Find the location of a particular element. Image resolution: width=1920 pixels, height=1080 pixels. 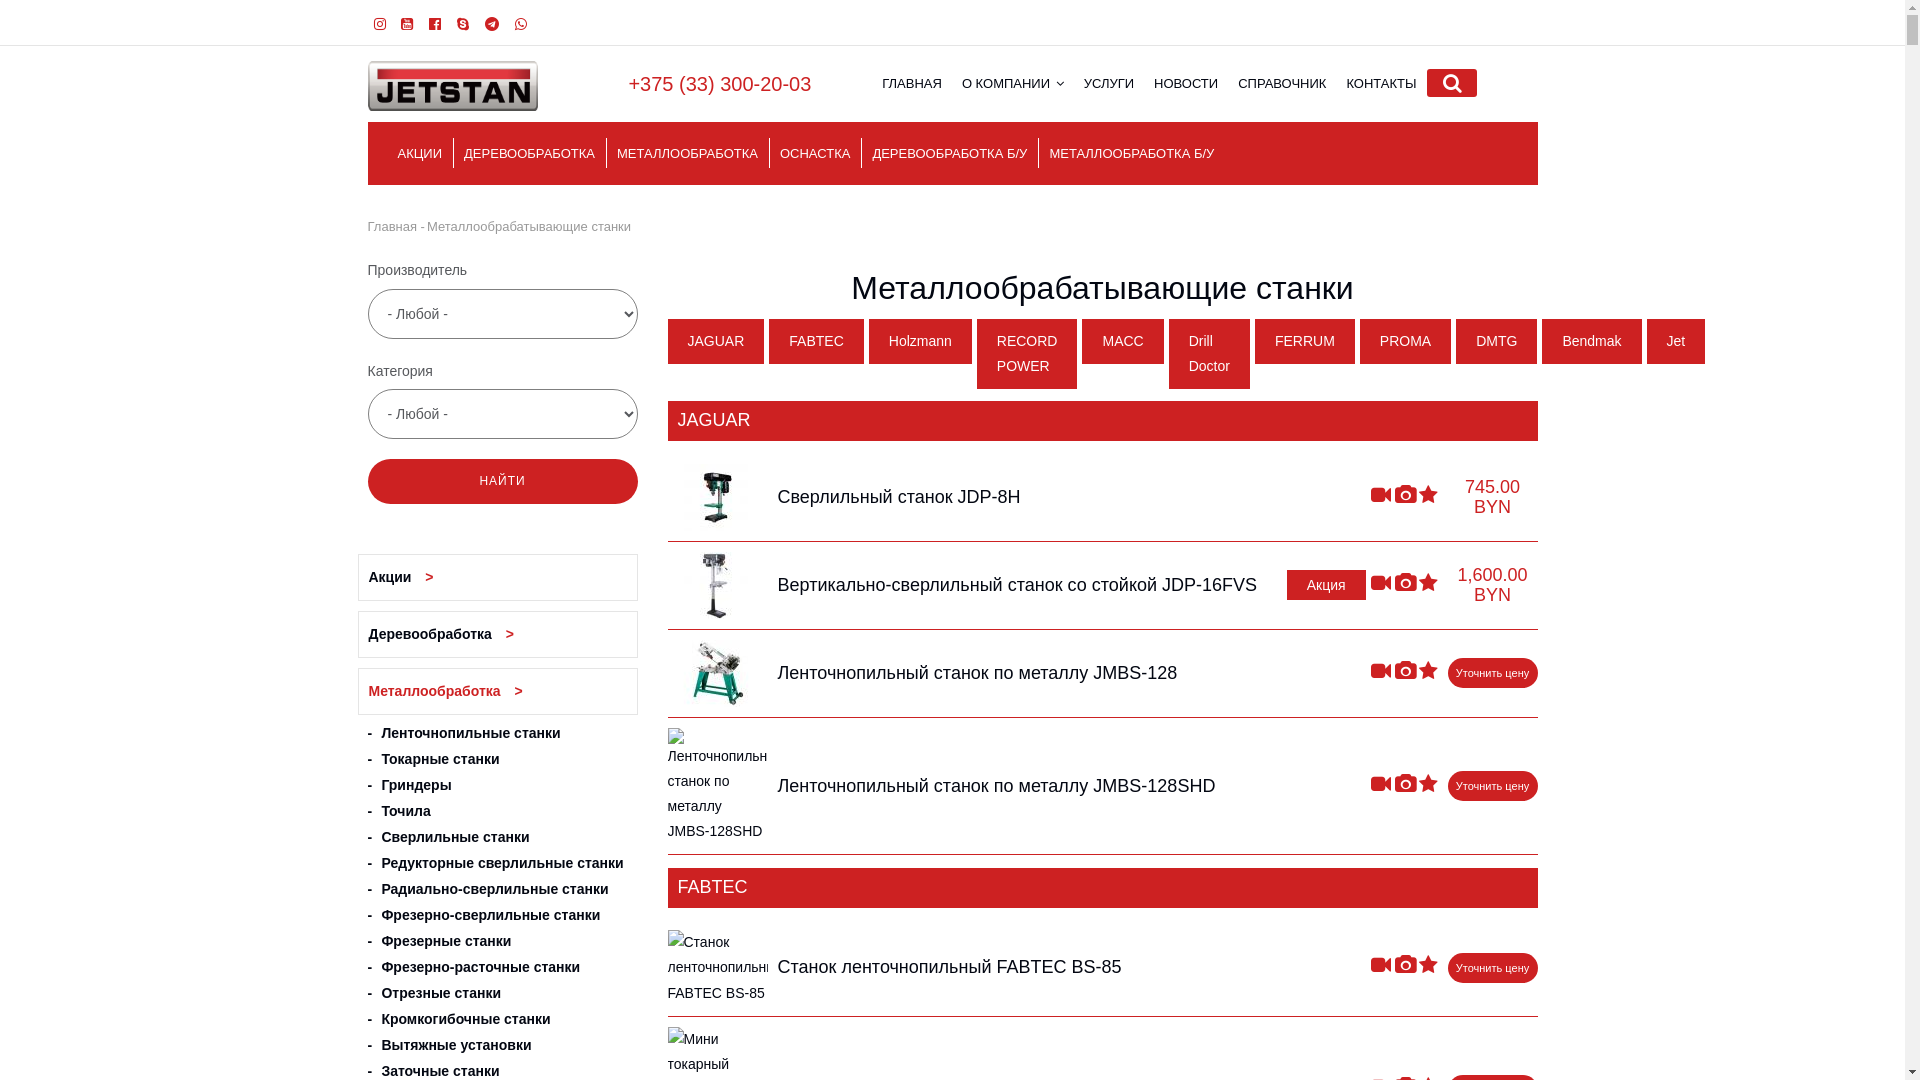

Bendmak is located at coordinates (1592, 342).